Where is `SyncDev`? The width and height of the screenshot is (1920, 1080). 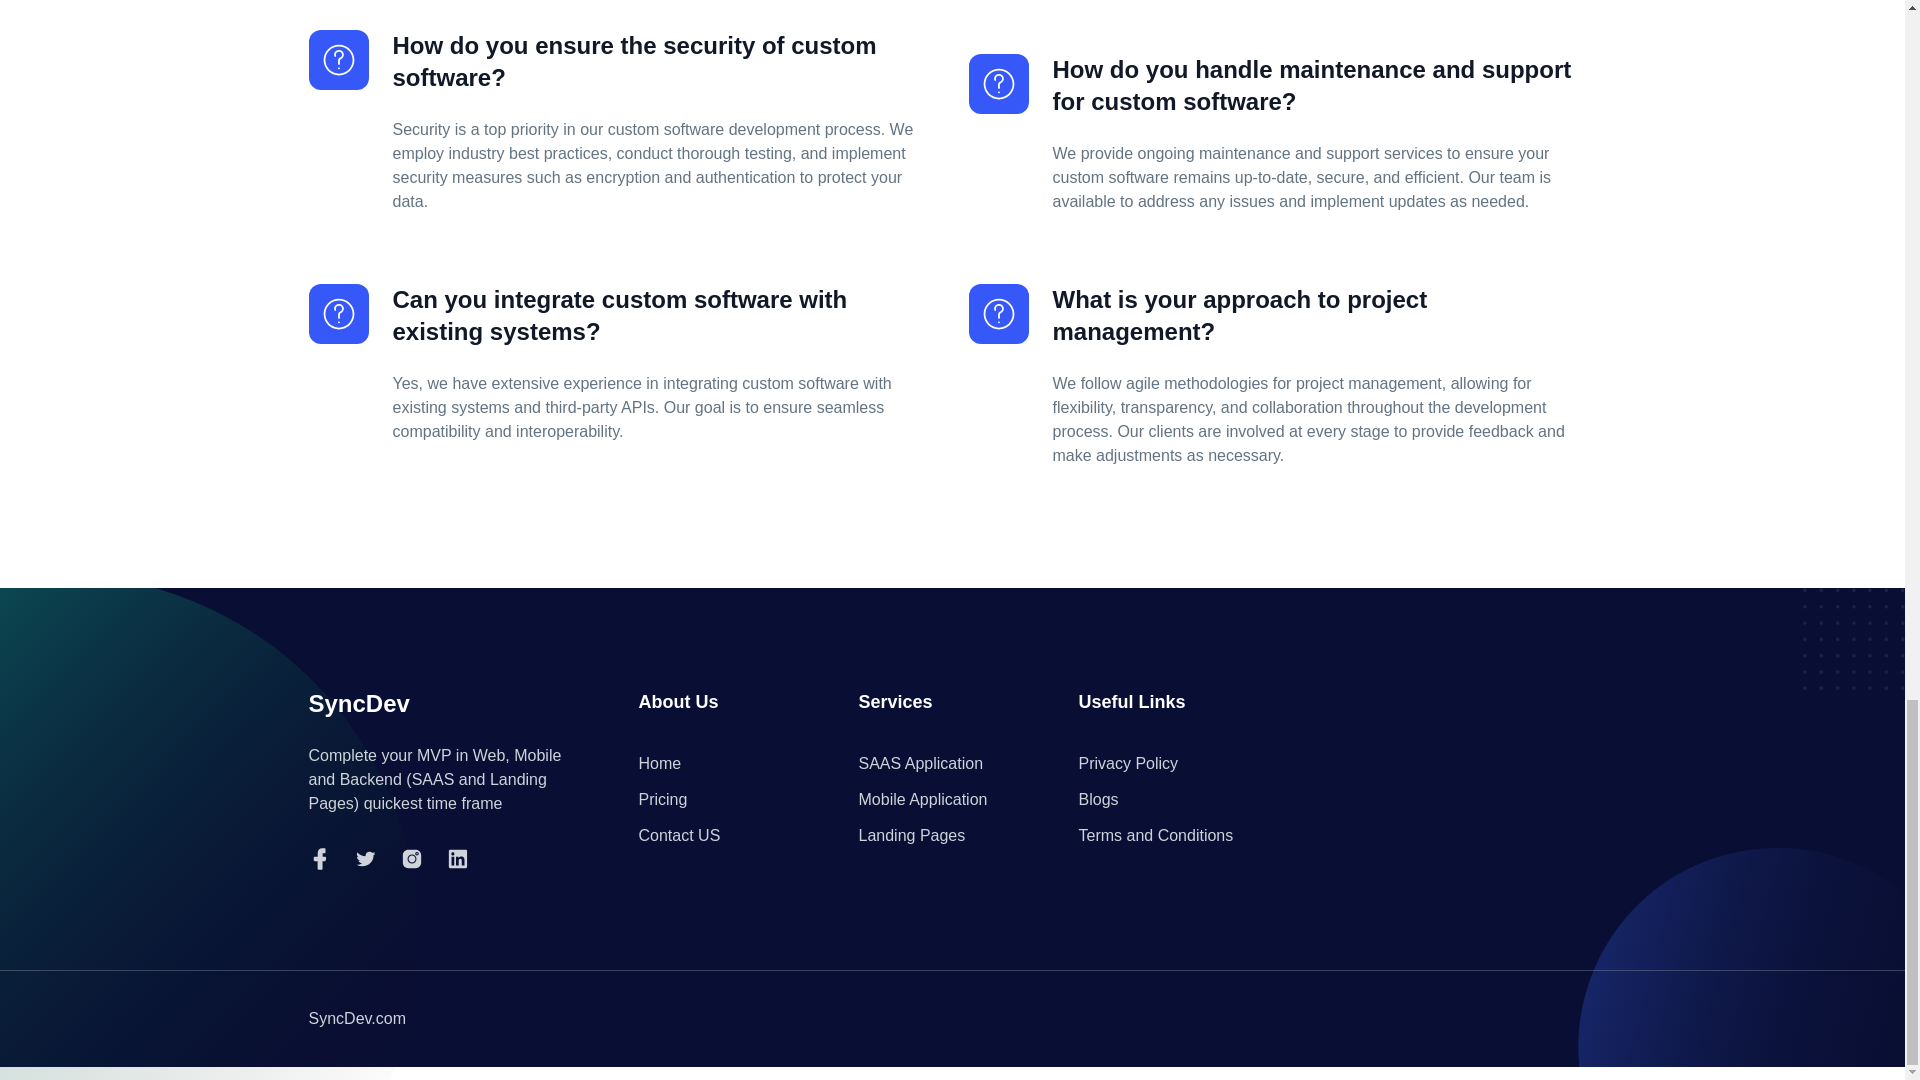
SyncDev is located at coordinates (358, 704).